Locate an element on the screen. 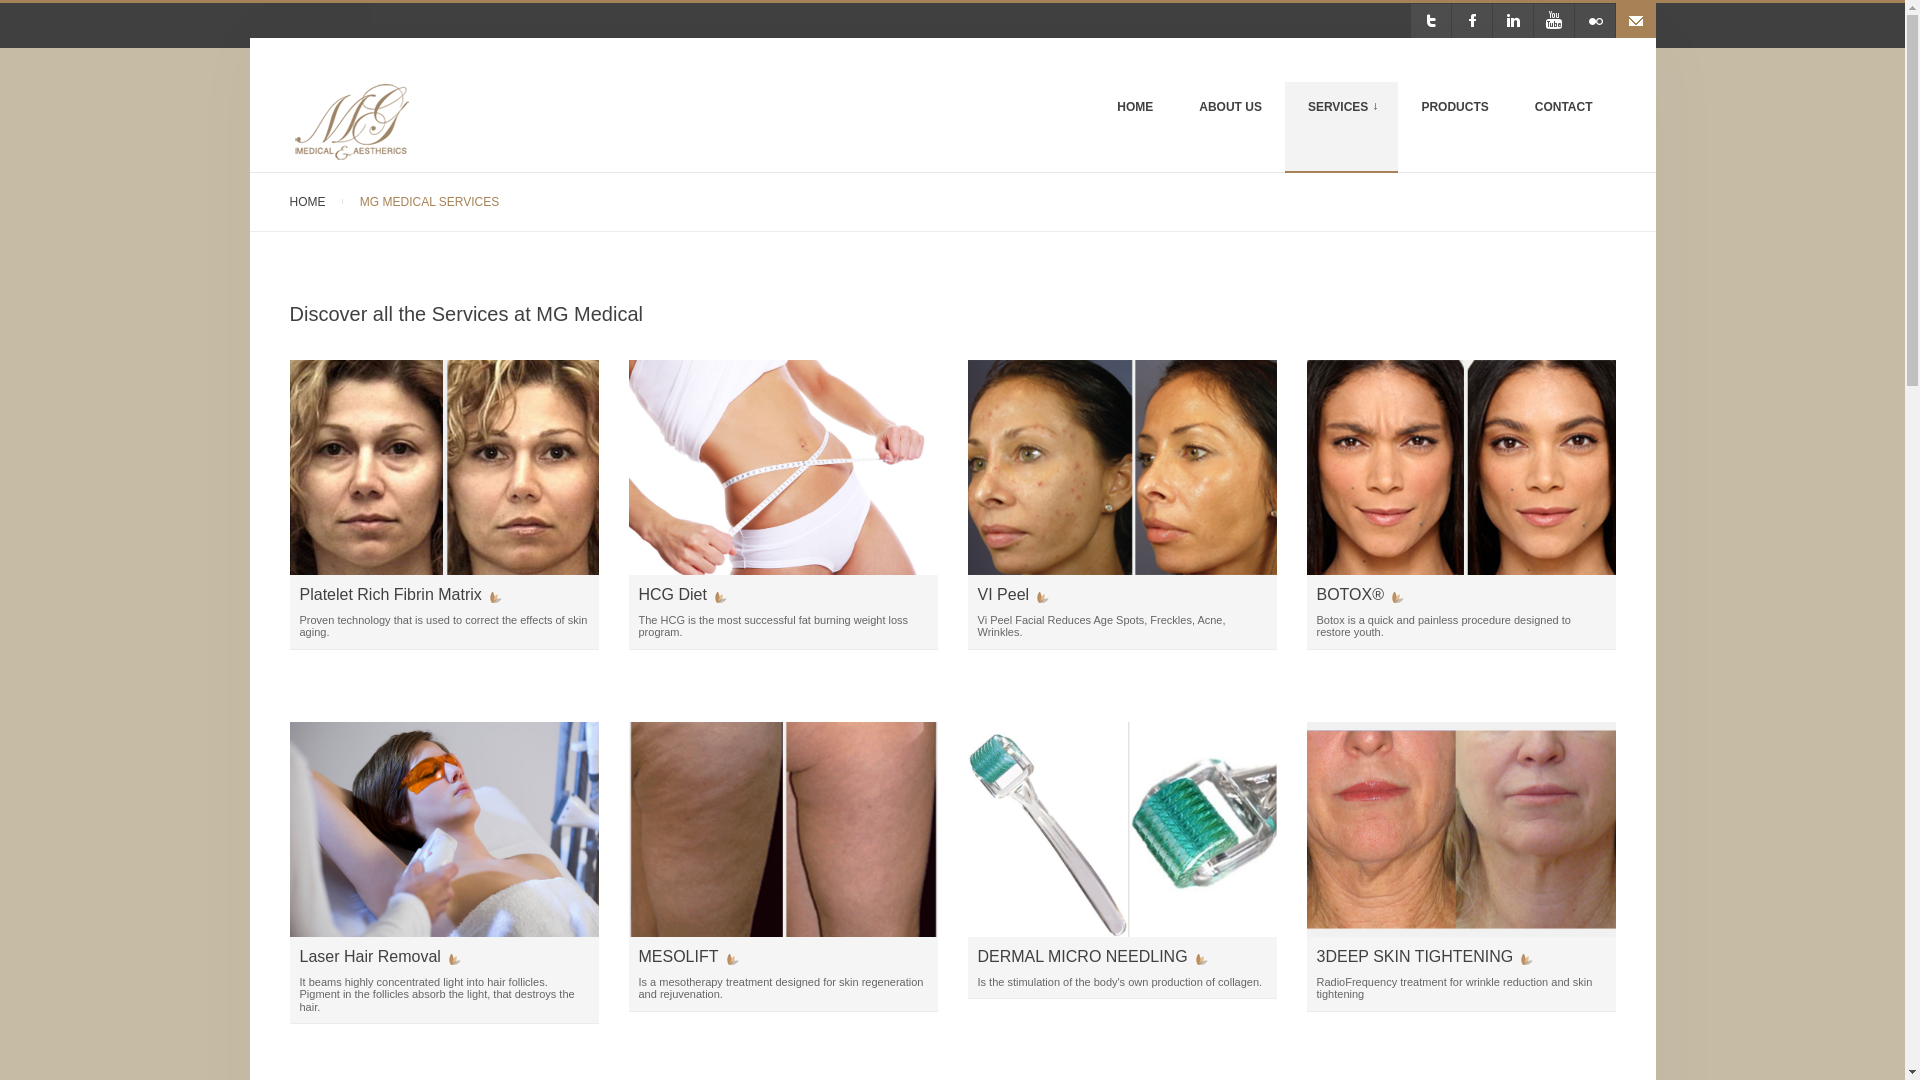  3DEEP SKIN TIGHTENING is located at coordinates (1424, 956).